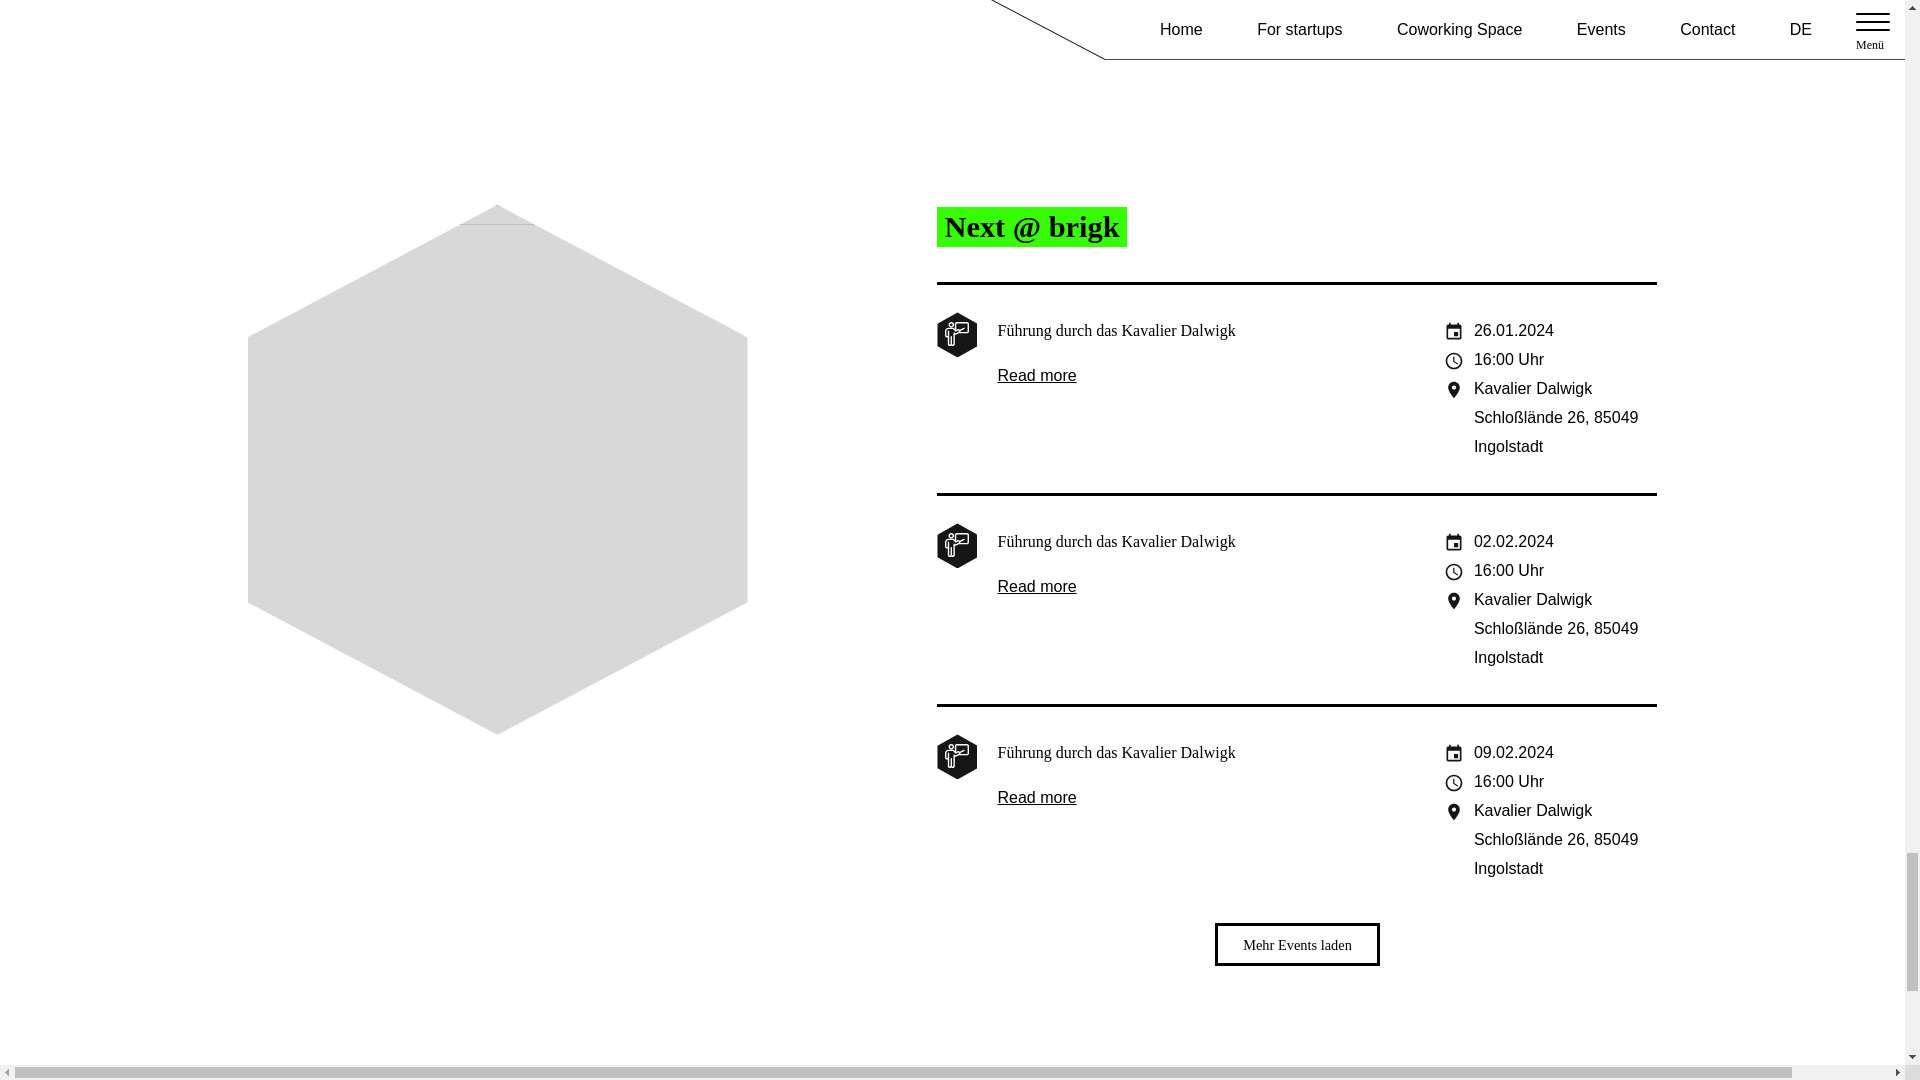  I want to click on Read more, so click(1036, 587).